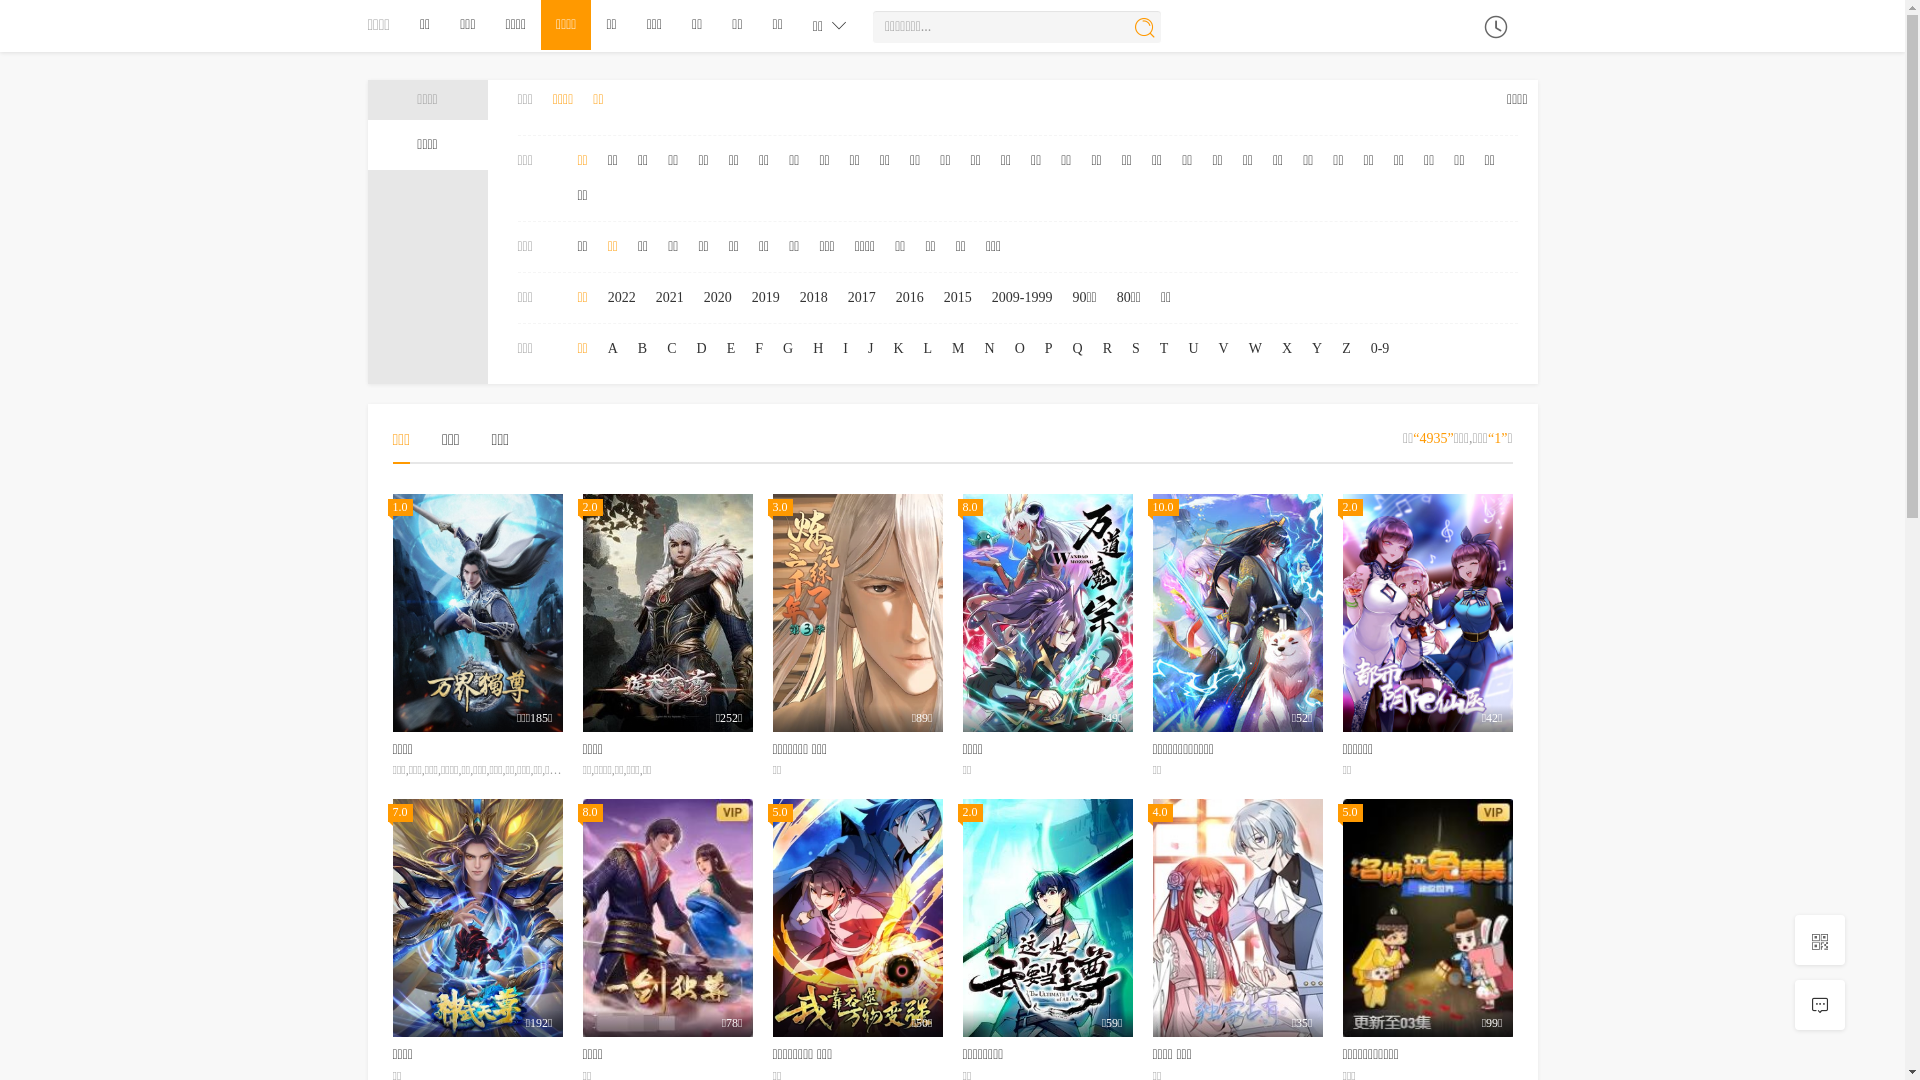 The image size is (1920, 1080). Describe the element at coordinates (958, 349) in the screenshot. I see `M` at that location.